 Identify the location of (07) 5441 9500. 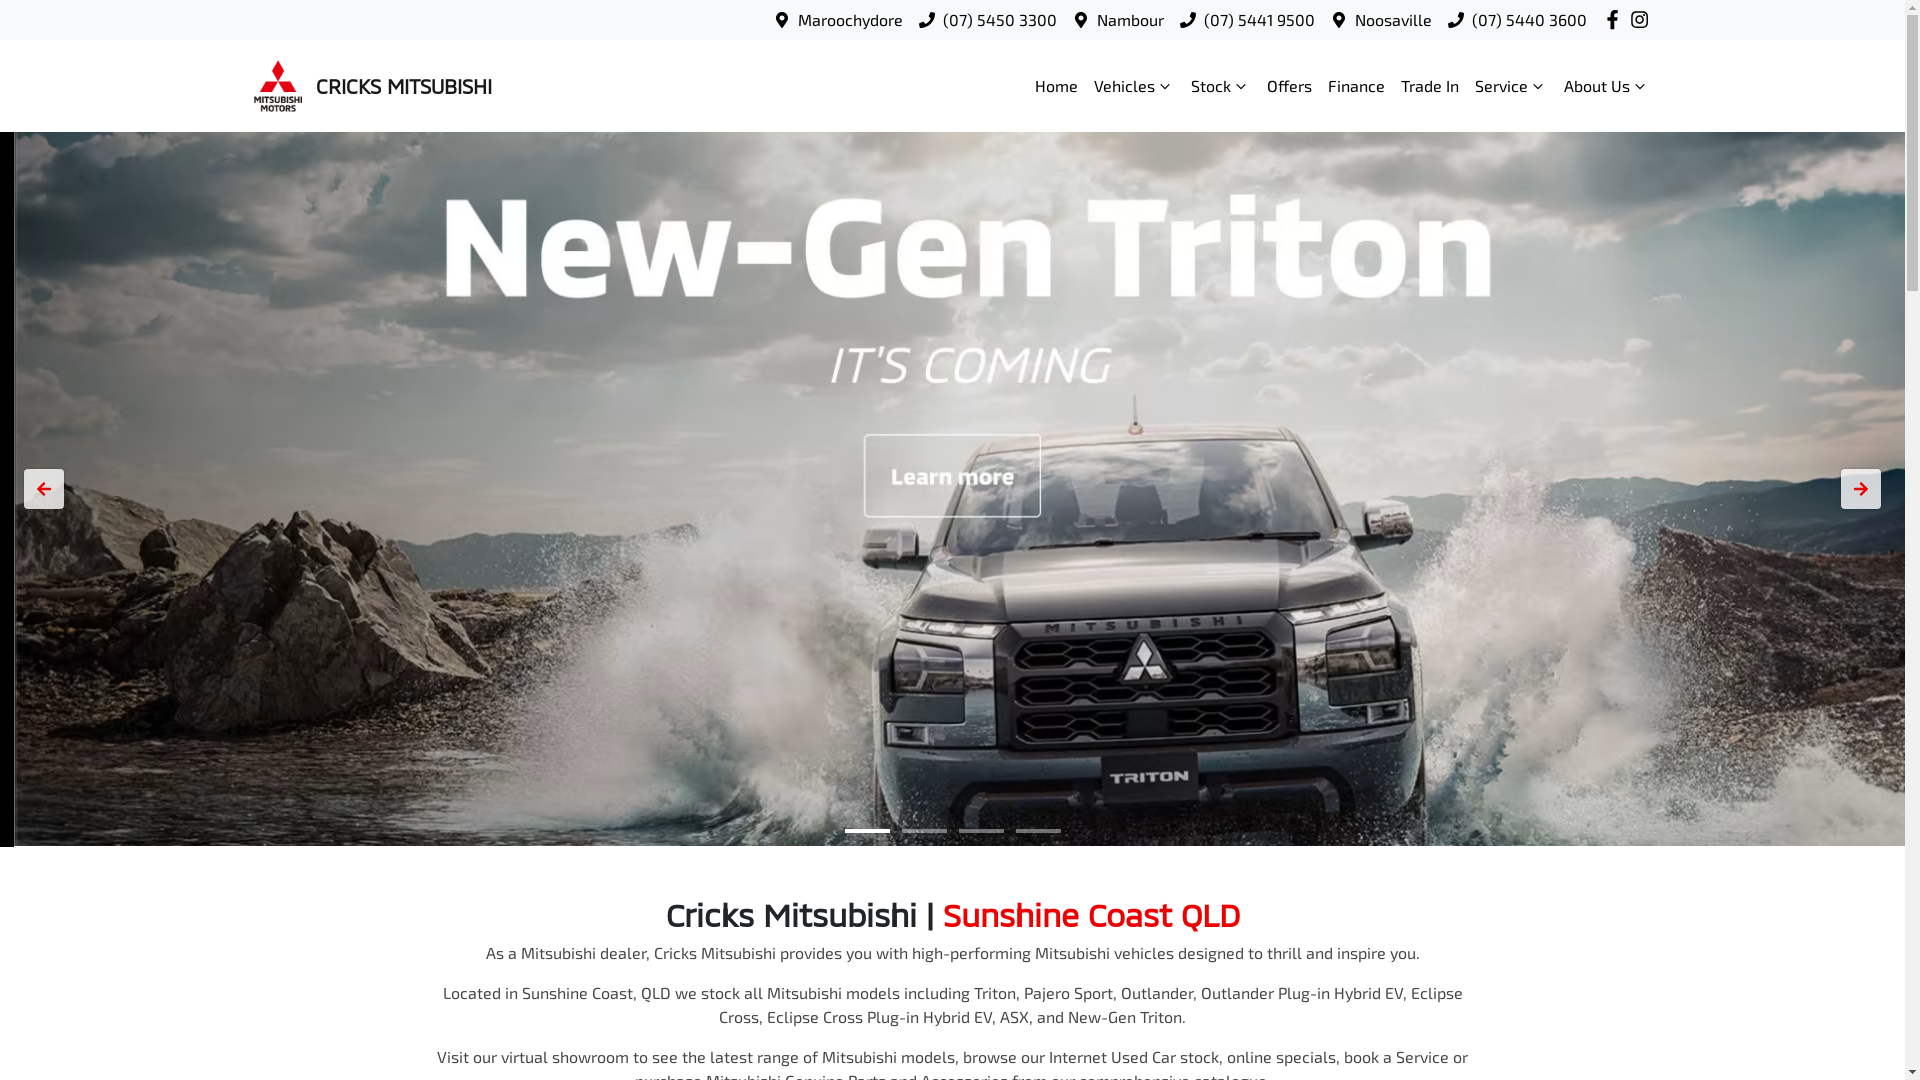
(1260, 20).